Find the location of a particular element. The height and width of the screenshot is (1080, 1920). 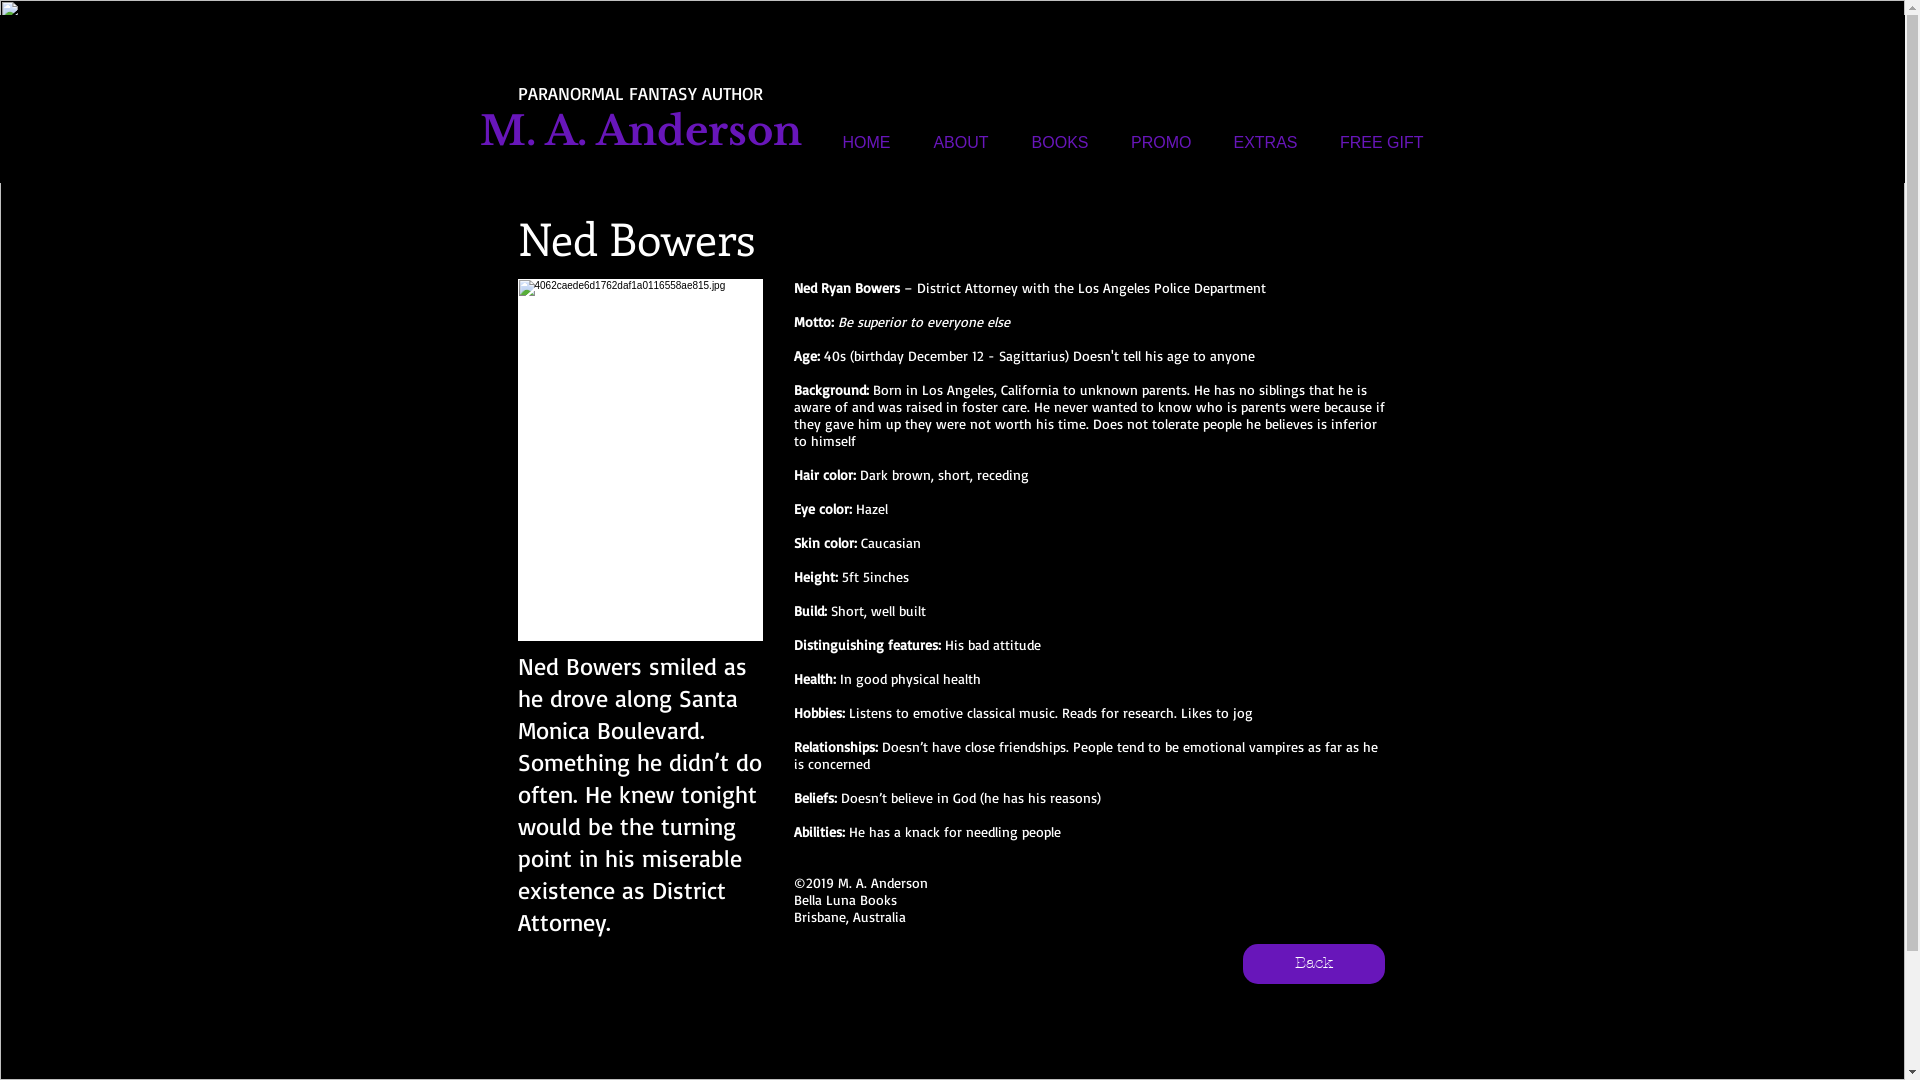

ABOUT is located at coordinates (951, 142).